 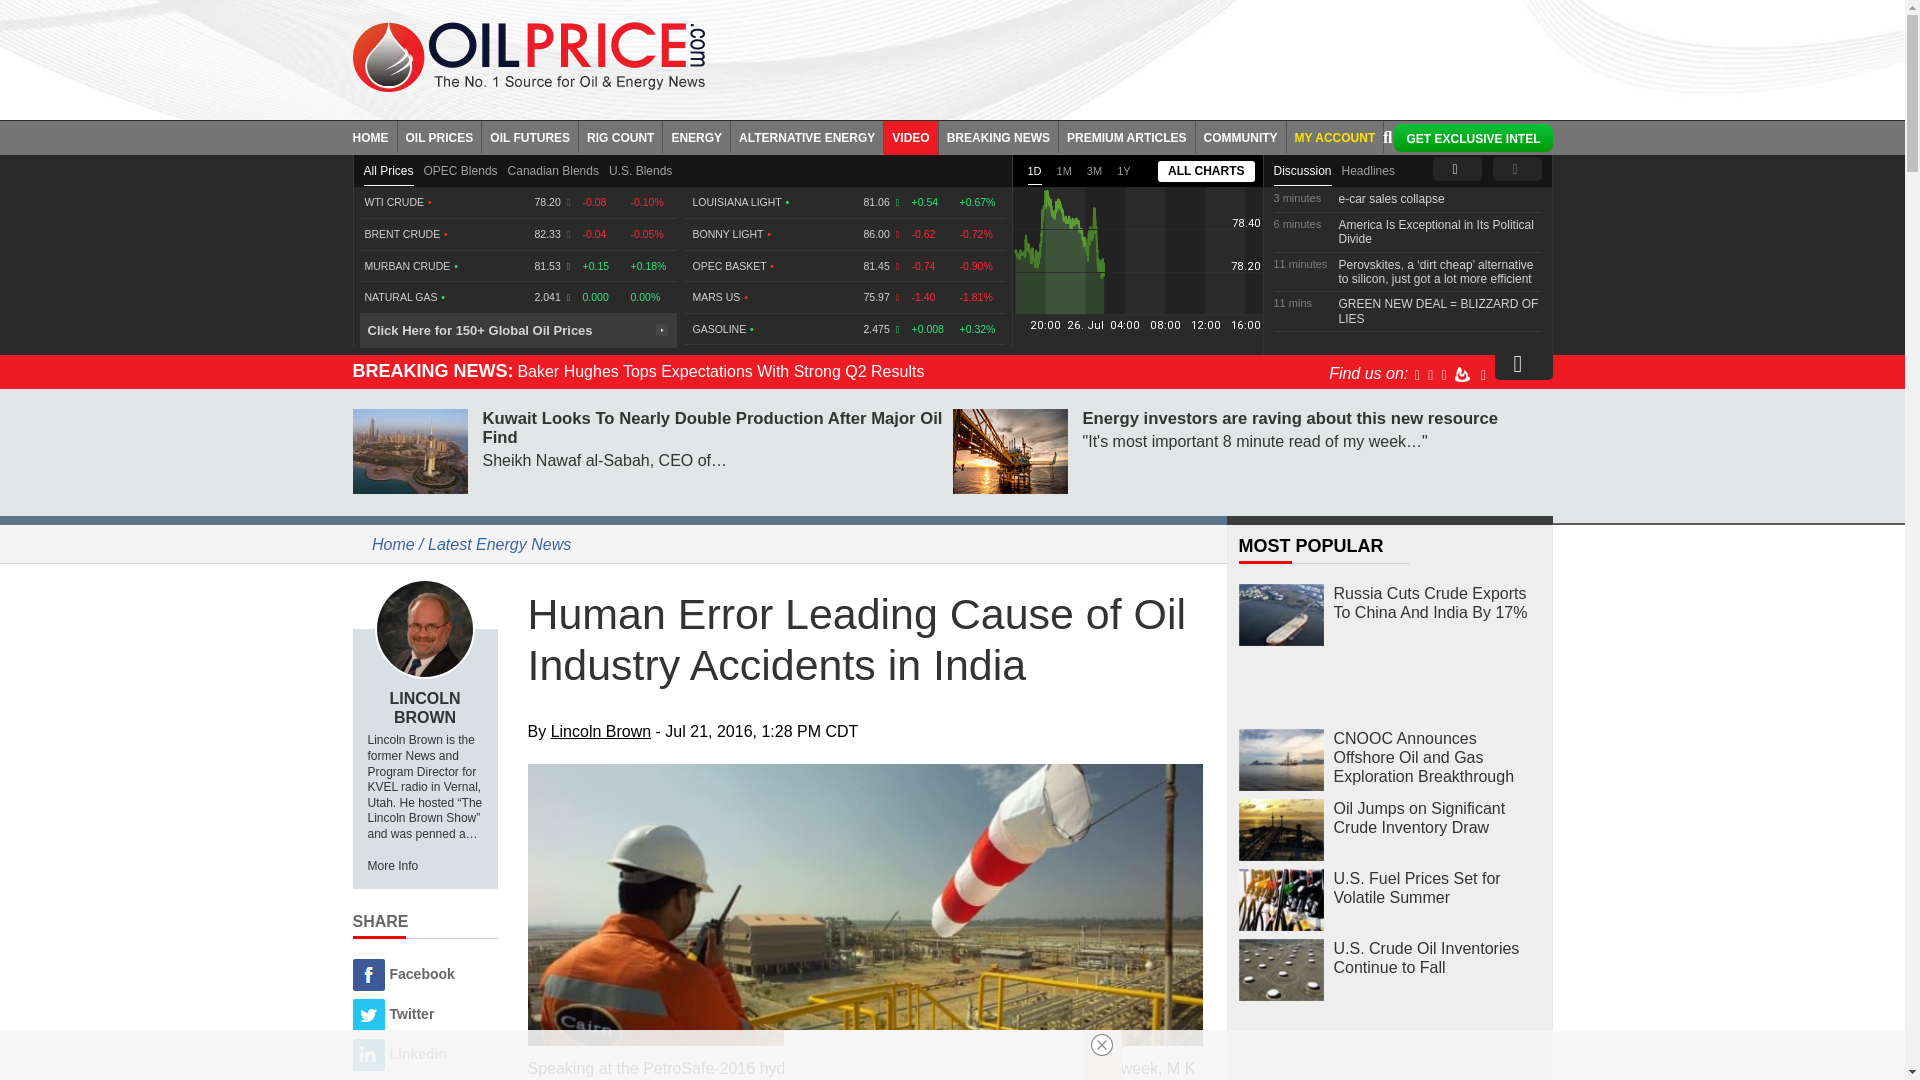 What do you see at coordinates (424, 628) in the screenshot?
I see `Lincoln Brown` at bounding box center [424, 628].